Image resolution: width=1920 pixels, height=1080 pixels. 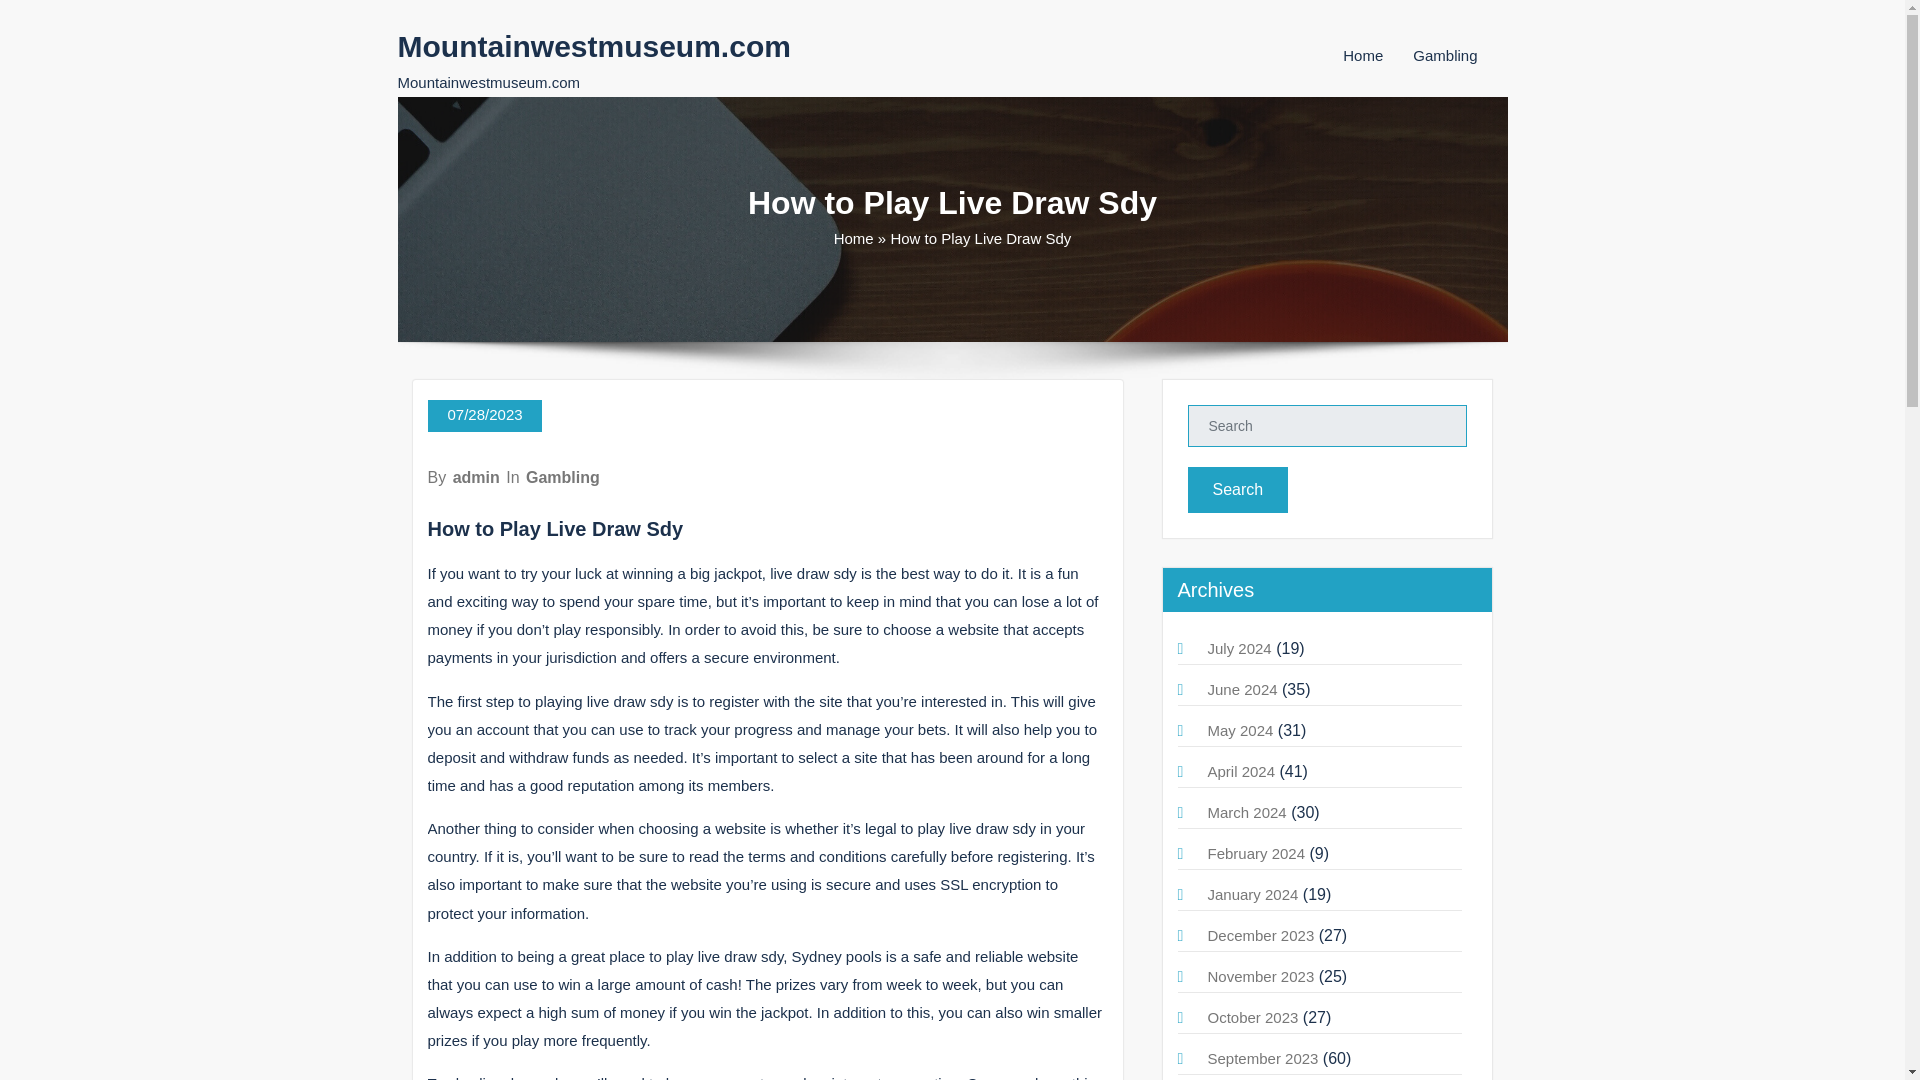 What do you see at coordinates (476, 477) in the screenshot?
I see `admin` at bounding box center [476, 477].